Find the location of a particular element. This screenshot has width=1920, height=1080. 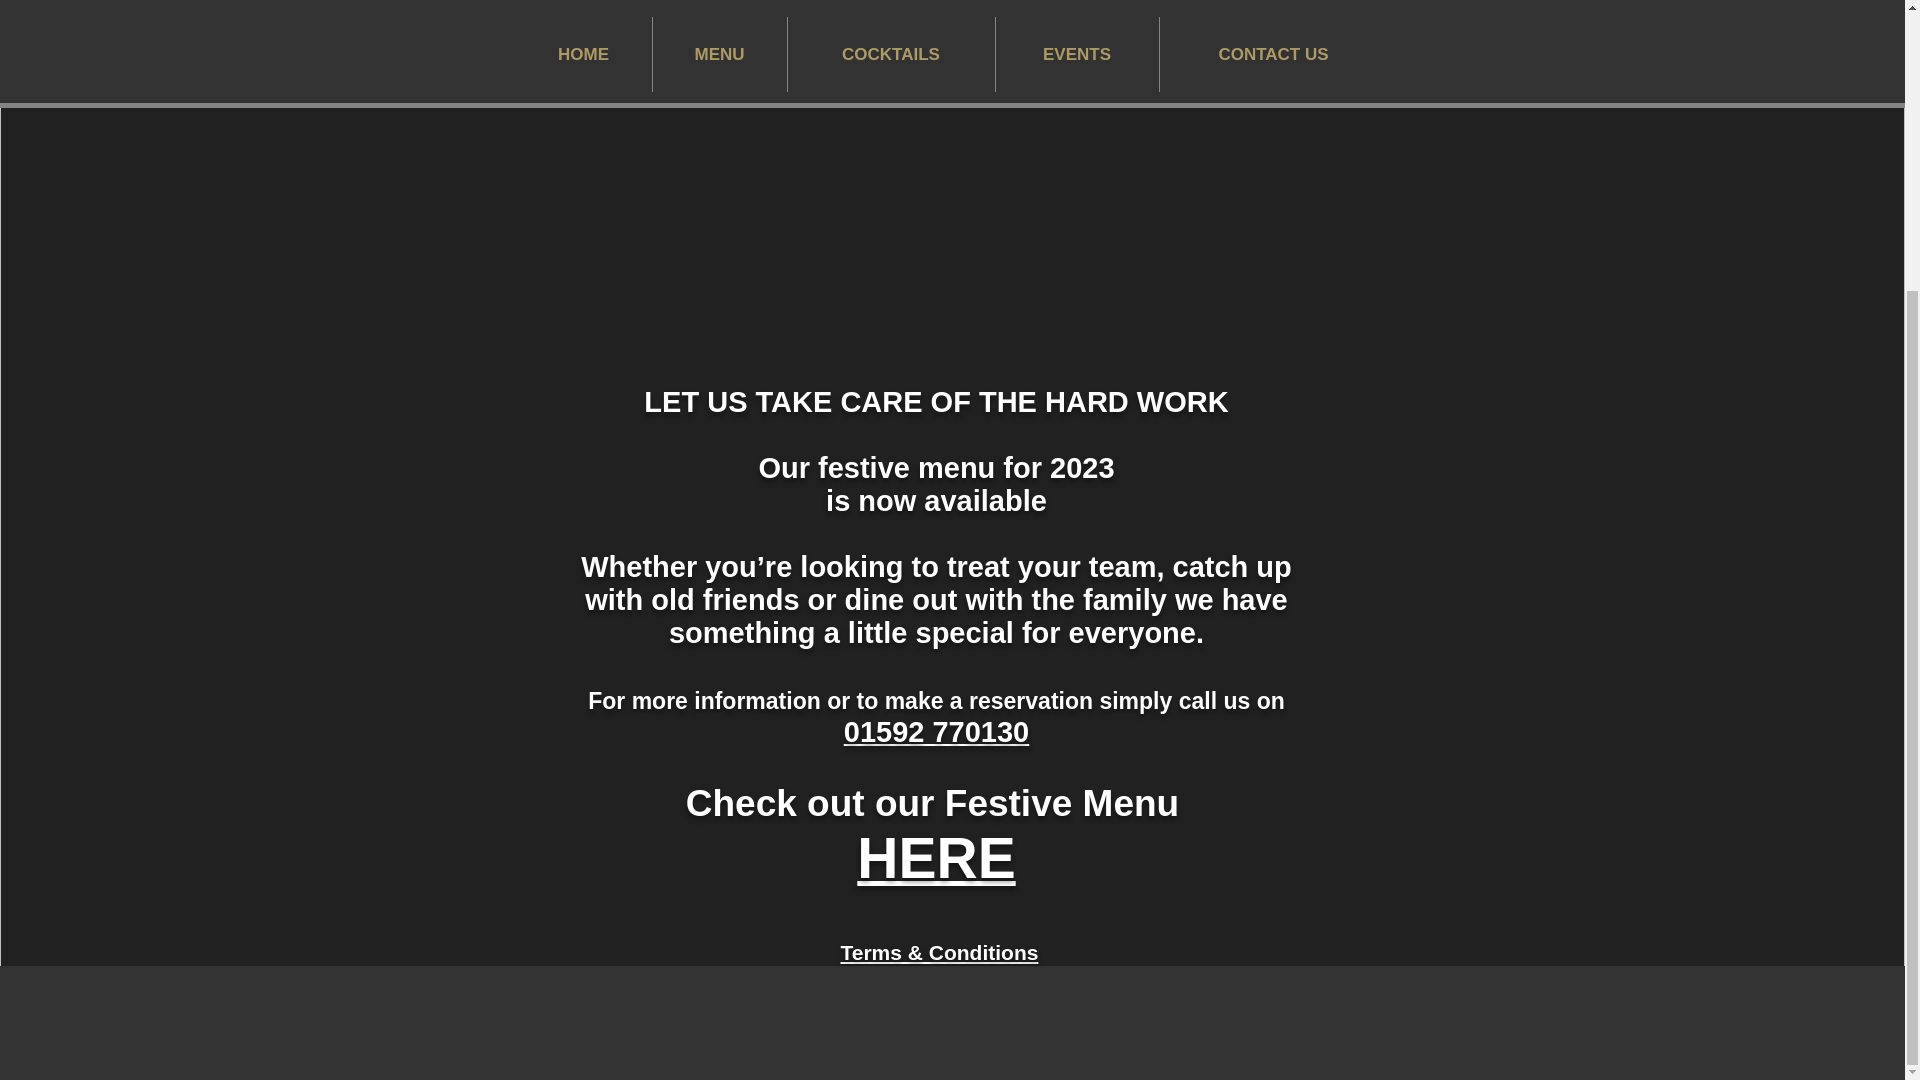

HERE is located at coordinates (936, 858).